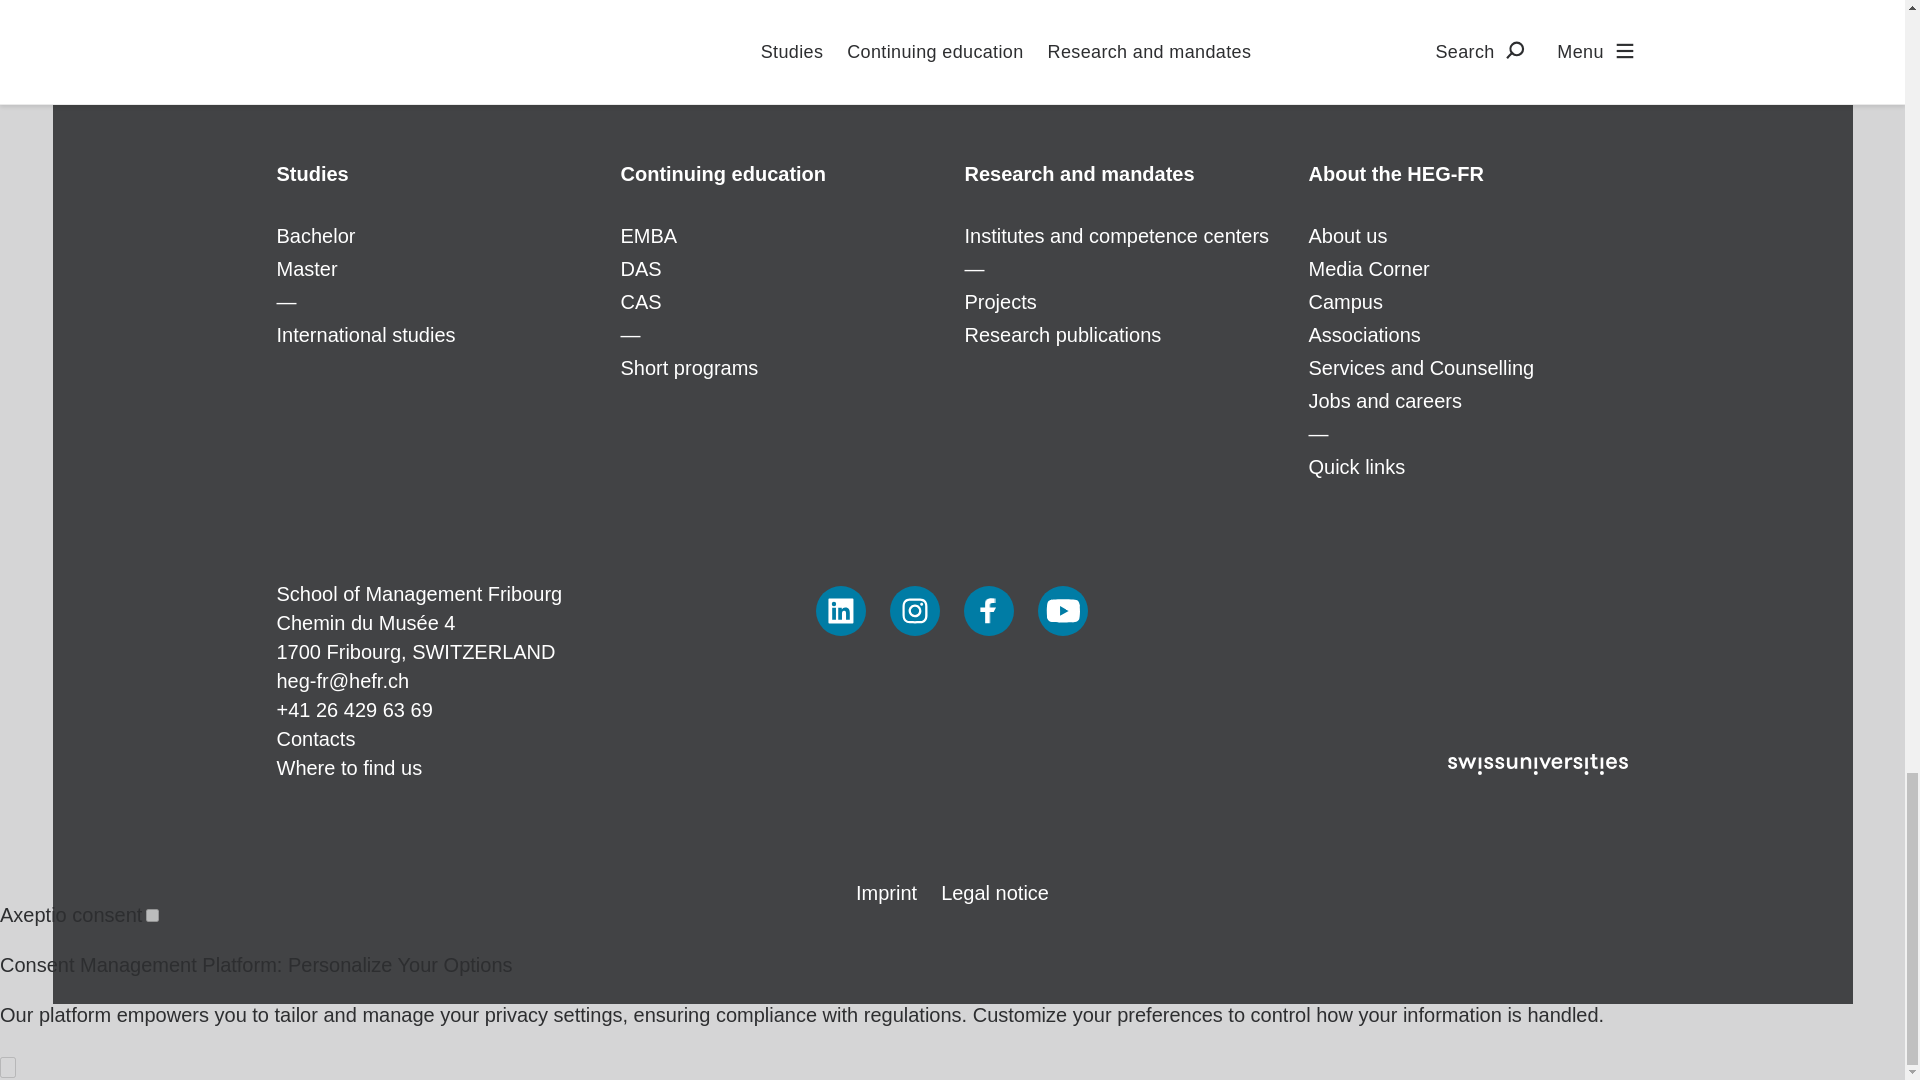 The height and width of the screenshot is (1080, 1920). What do you see at coordinates (840, 611) in the screenshot?
I see `linkedin` at bounding box center [840, 611].